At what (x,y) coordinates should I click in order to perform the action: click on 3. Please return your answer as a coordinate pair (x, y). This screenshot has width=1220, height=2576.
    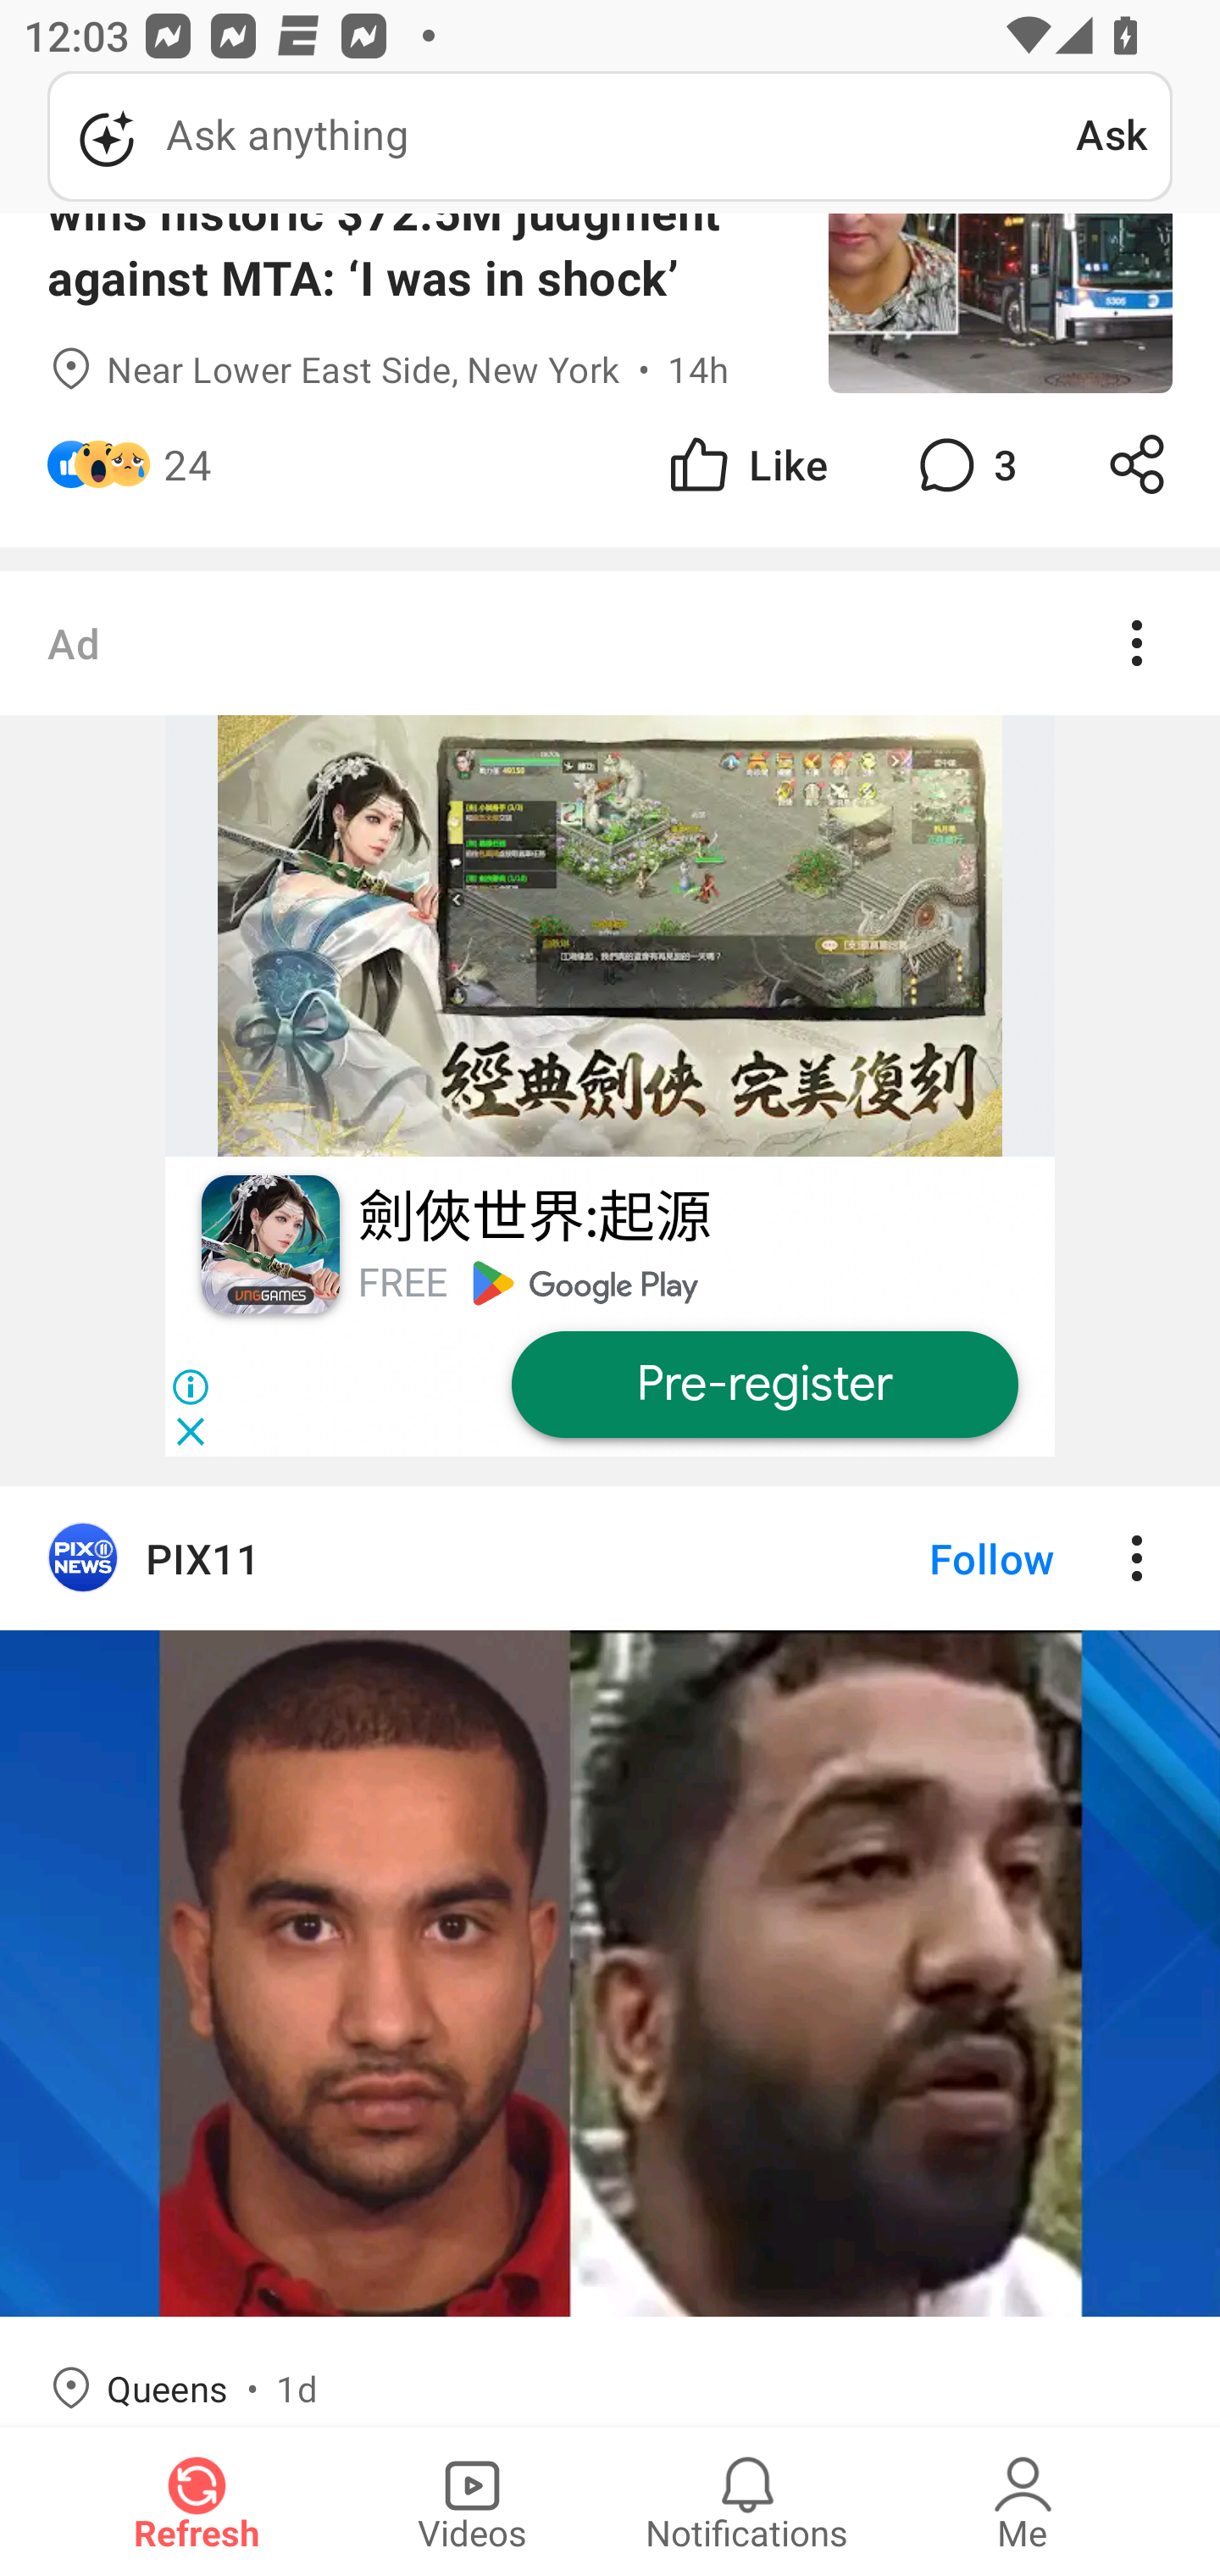
    Looking at the image, I should click on (964, 464).